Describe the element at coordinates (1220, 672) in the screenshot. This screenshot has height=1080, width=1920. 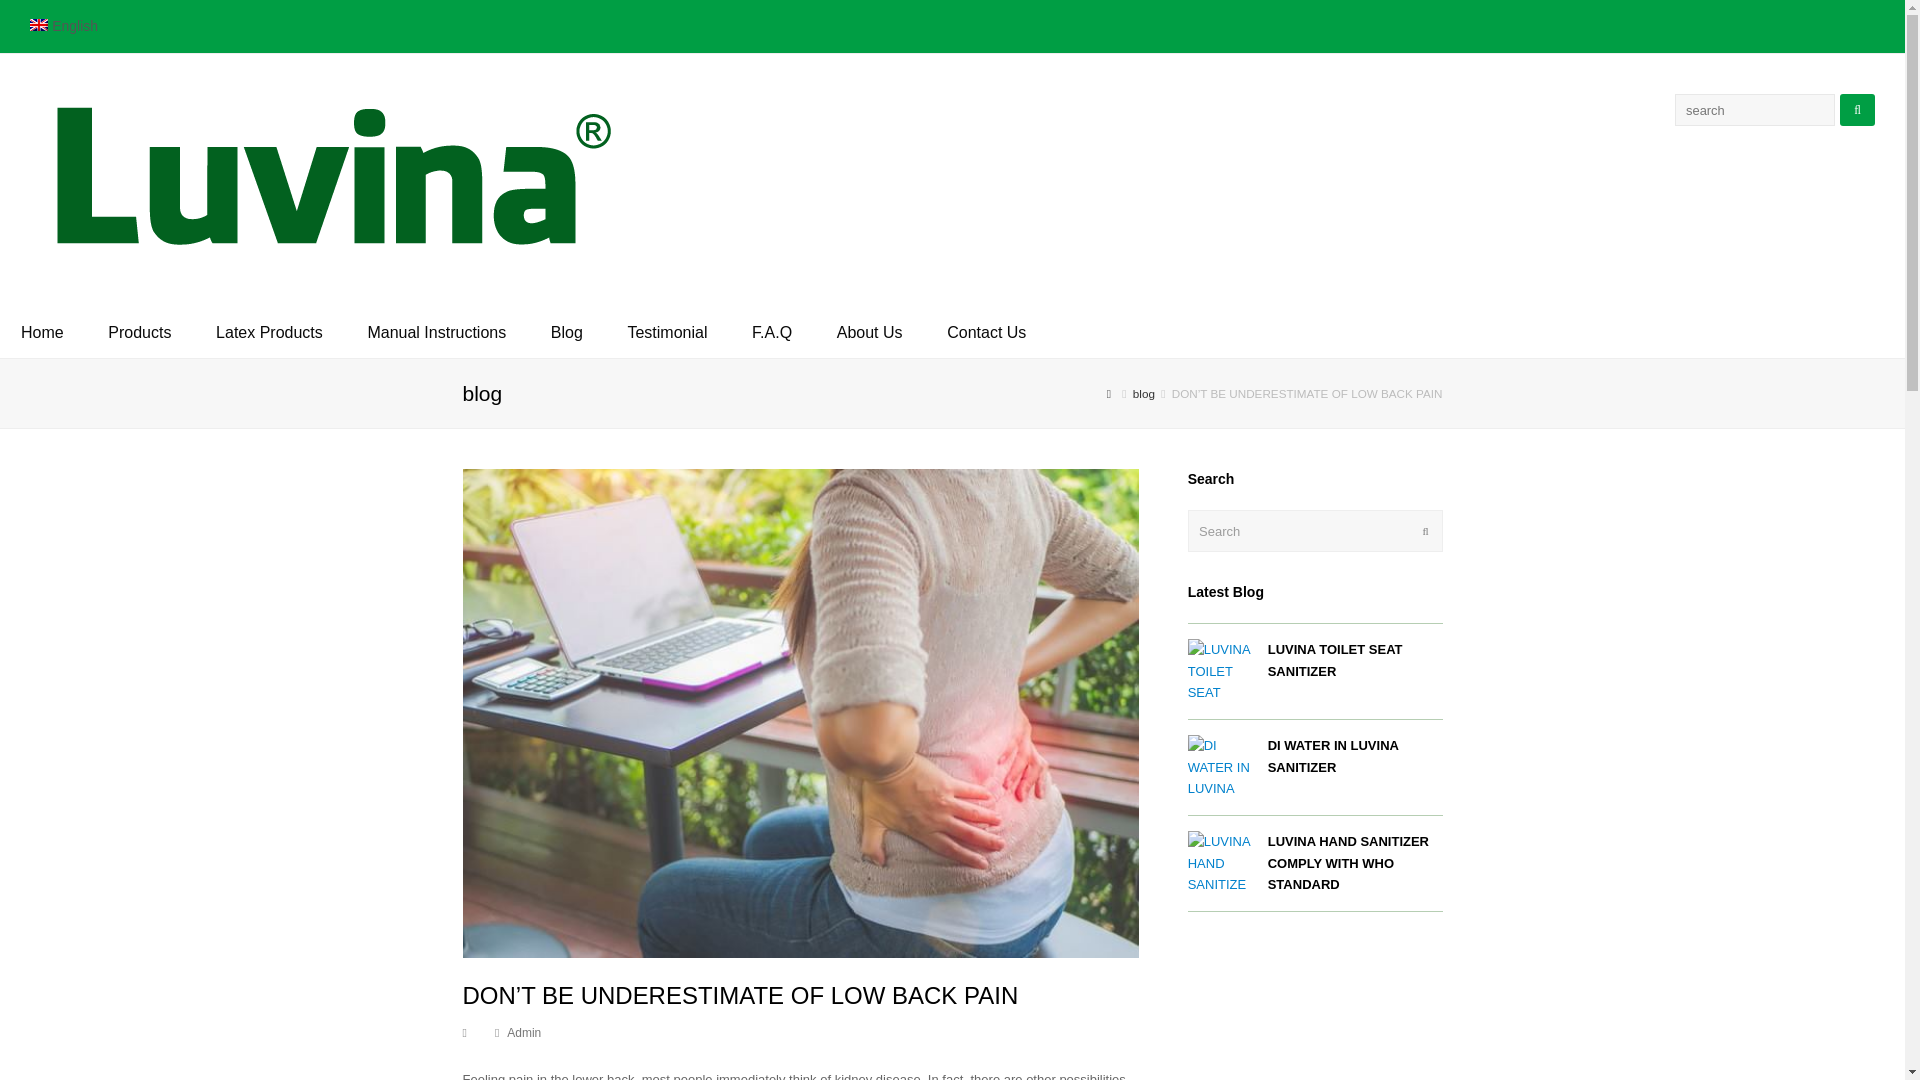
I see `LUVINA TOILET SEAT SANITIZER` at that location.